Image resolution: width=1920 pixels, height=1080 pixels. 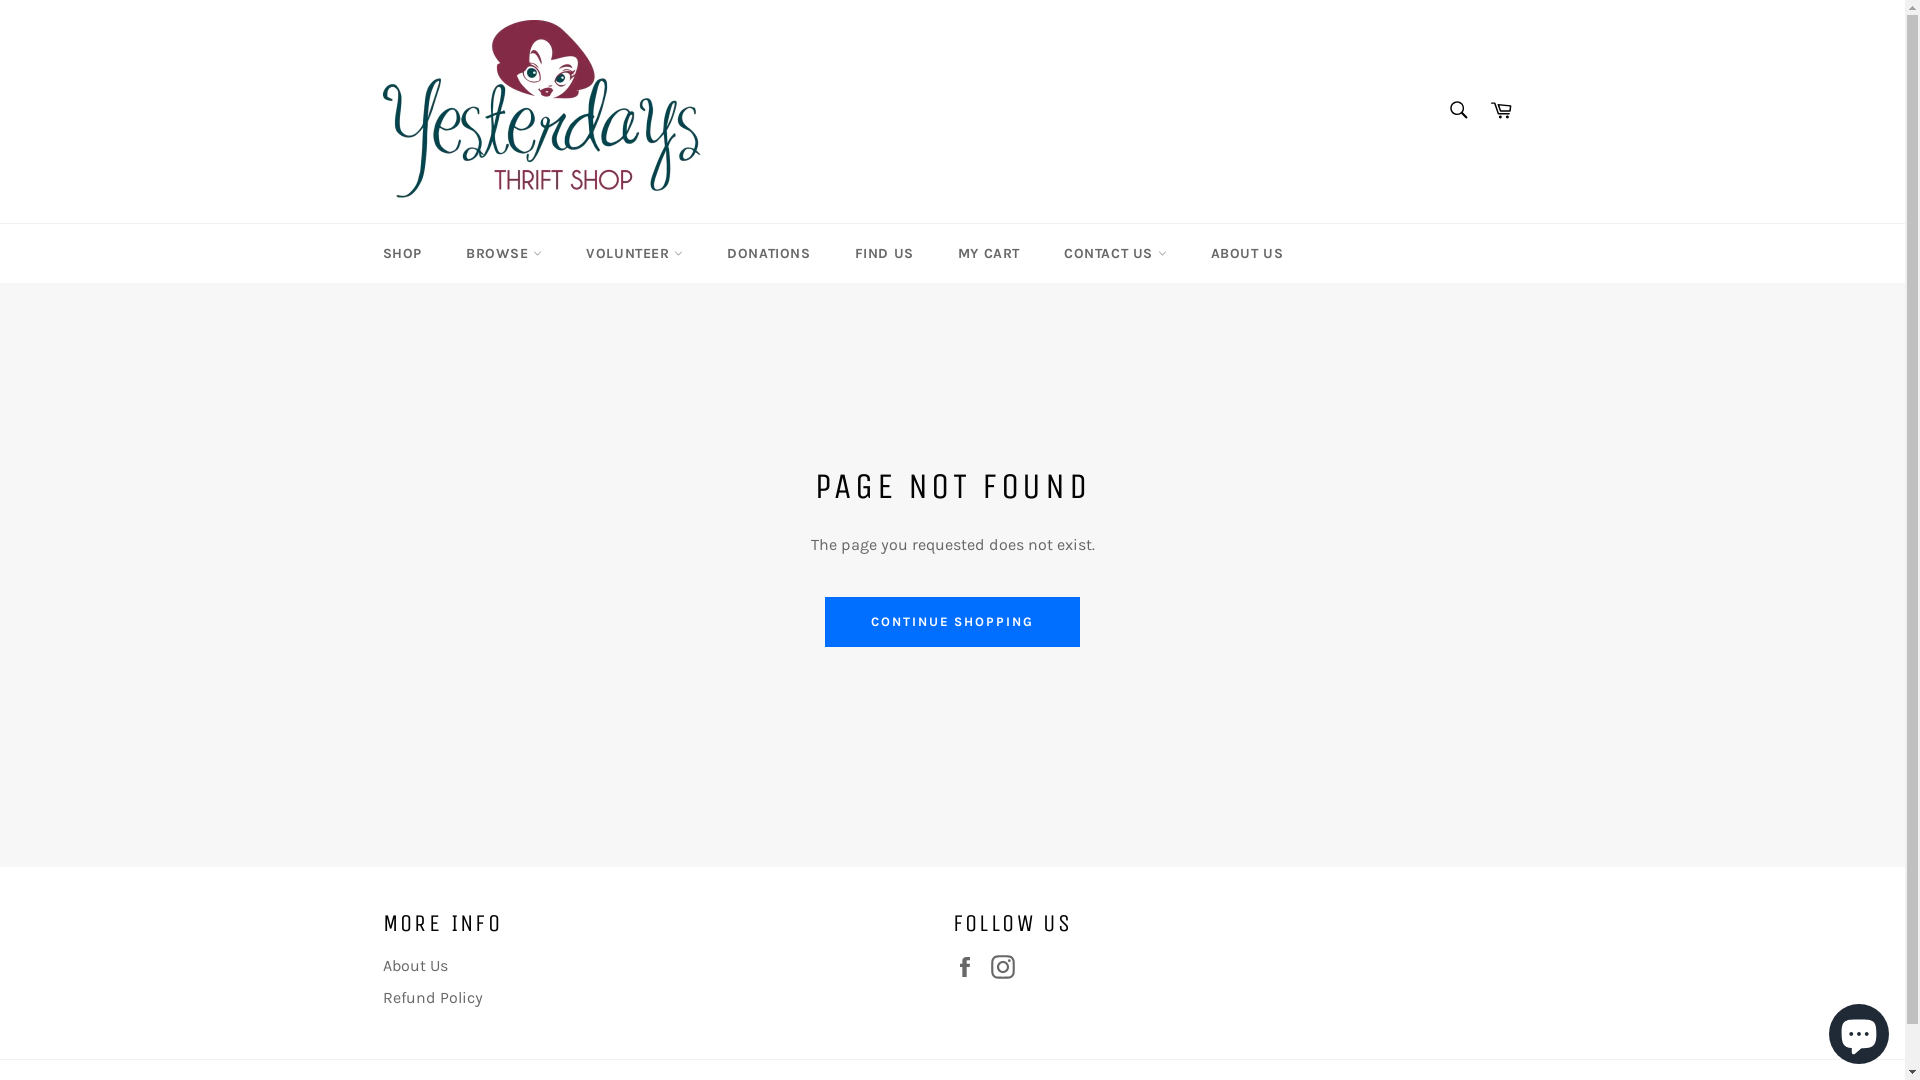 I want to click on CONTINUE SHOPPING, so click(x=952, y=622).